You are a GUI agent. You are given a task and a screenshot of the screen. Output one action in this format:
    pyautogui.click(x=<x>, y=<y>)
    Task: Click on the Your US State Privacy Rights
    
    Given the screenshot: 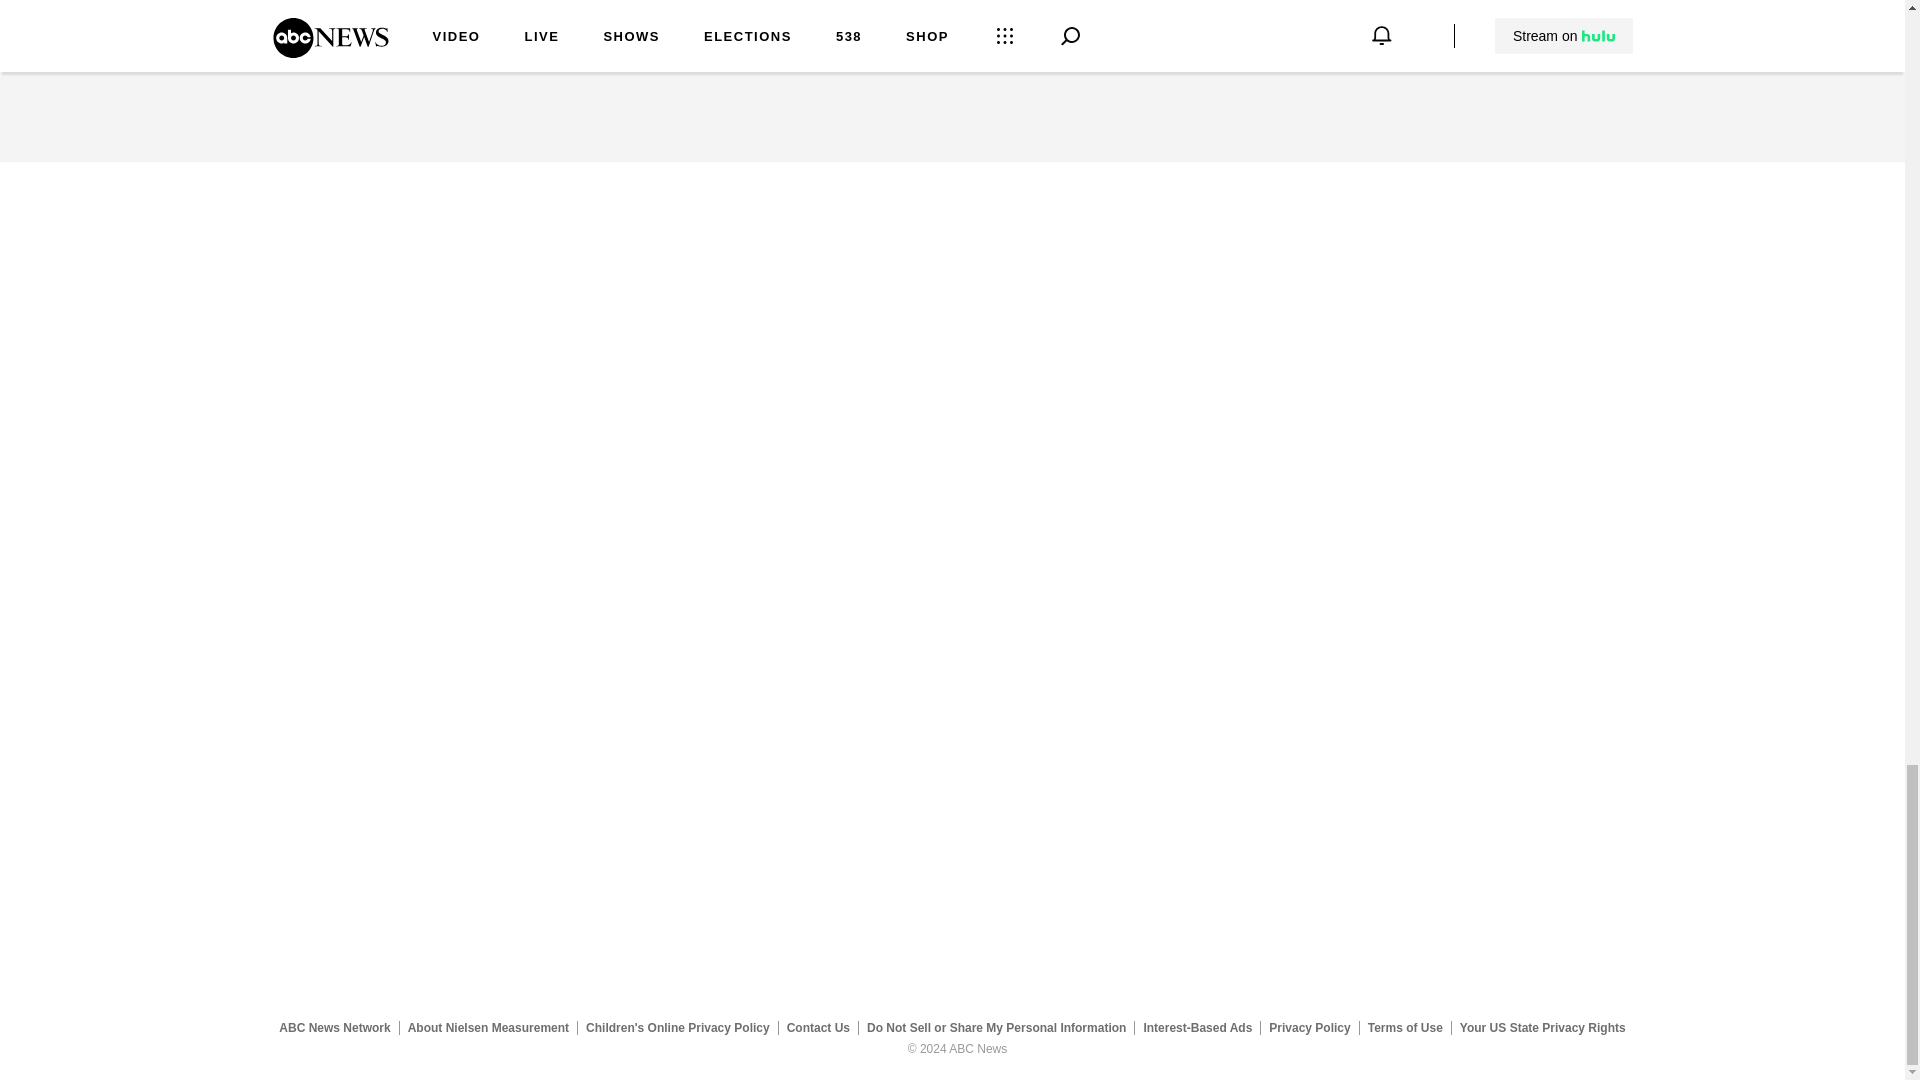 What is the action you would take?
    pyautogui.click(x=1542, y=1027)
    